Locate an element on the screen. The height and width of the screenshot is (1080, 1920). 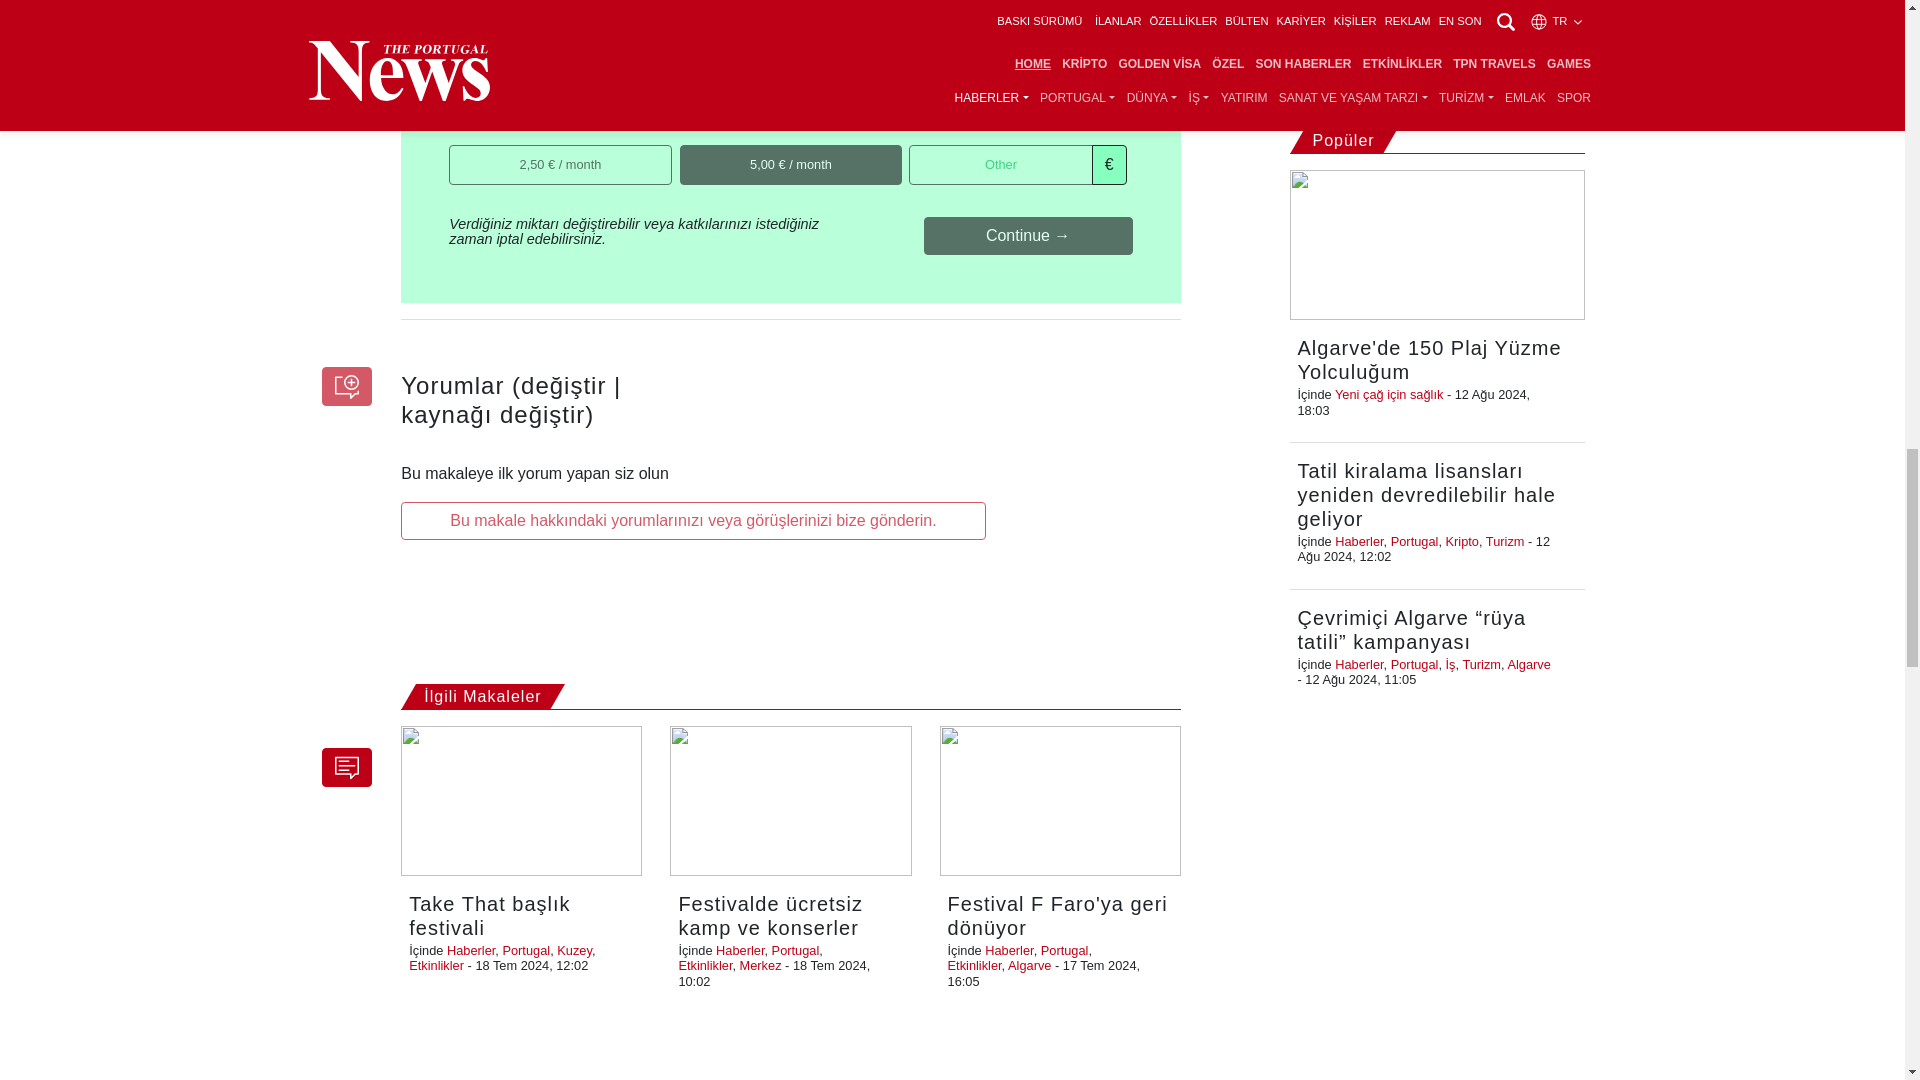
5 is located at coordinates (686, 150).